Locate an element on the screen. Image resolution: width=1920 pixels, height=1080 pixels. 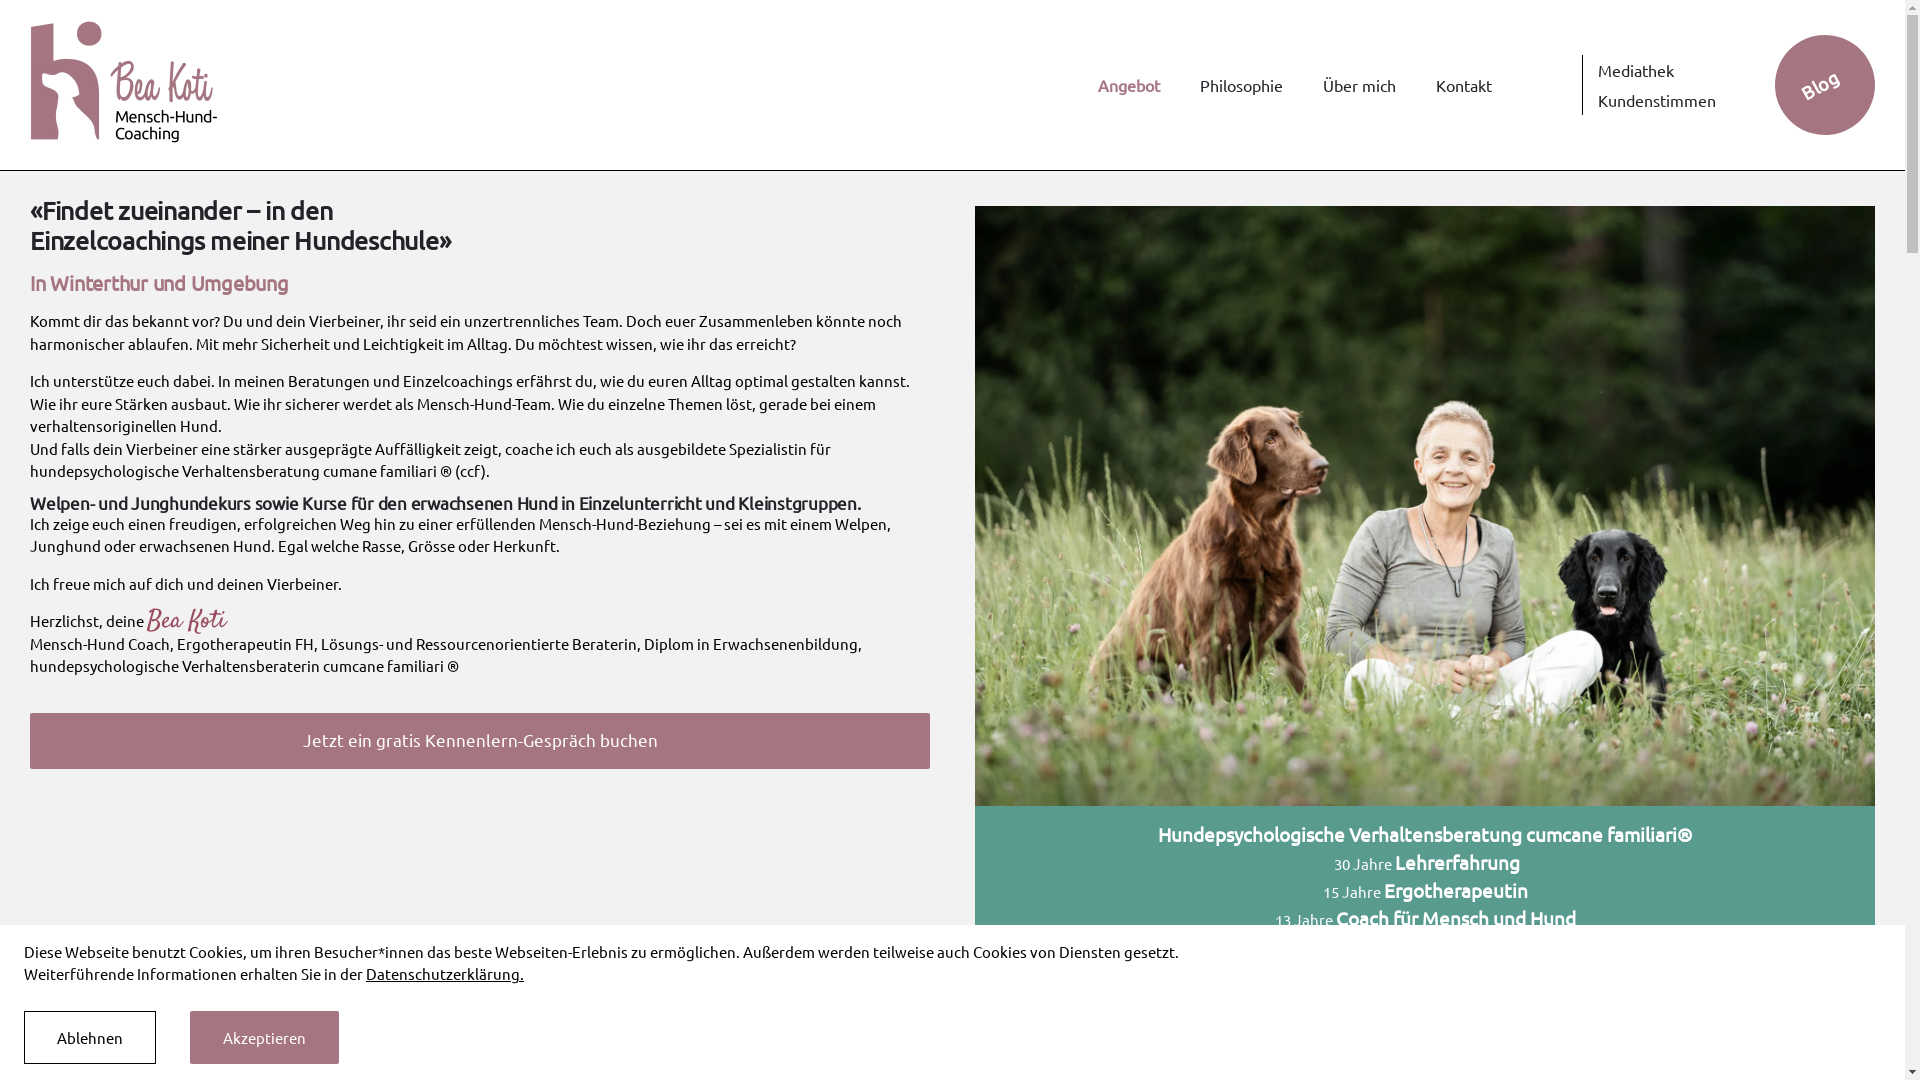
Philosophie is located at coordinates (1246, 85).